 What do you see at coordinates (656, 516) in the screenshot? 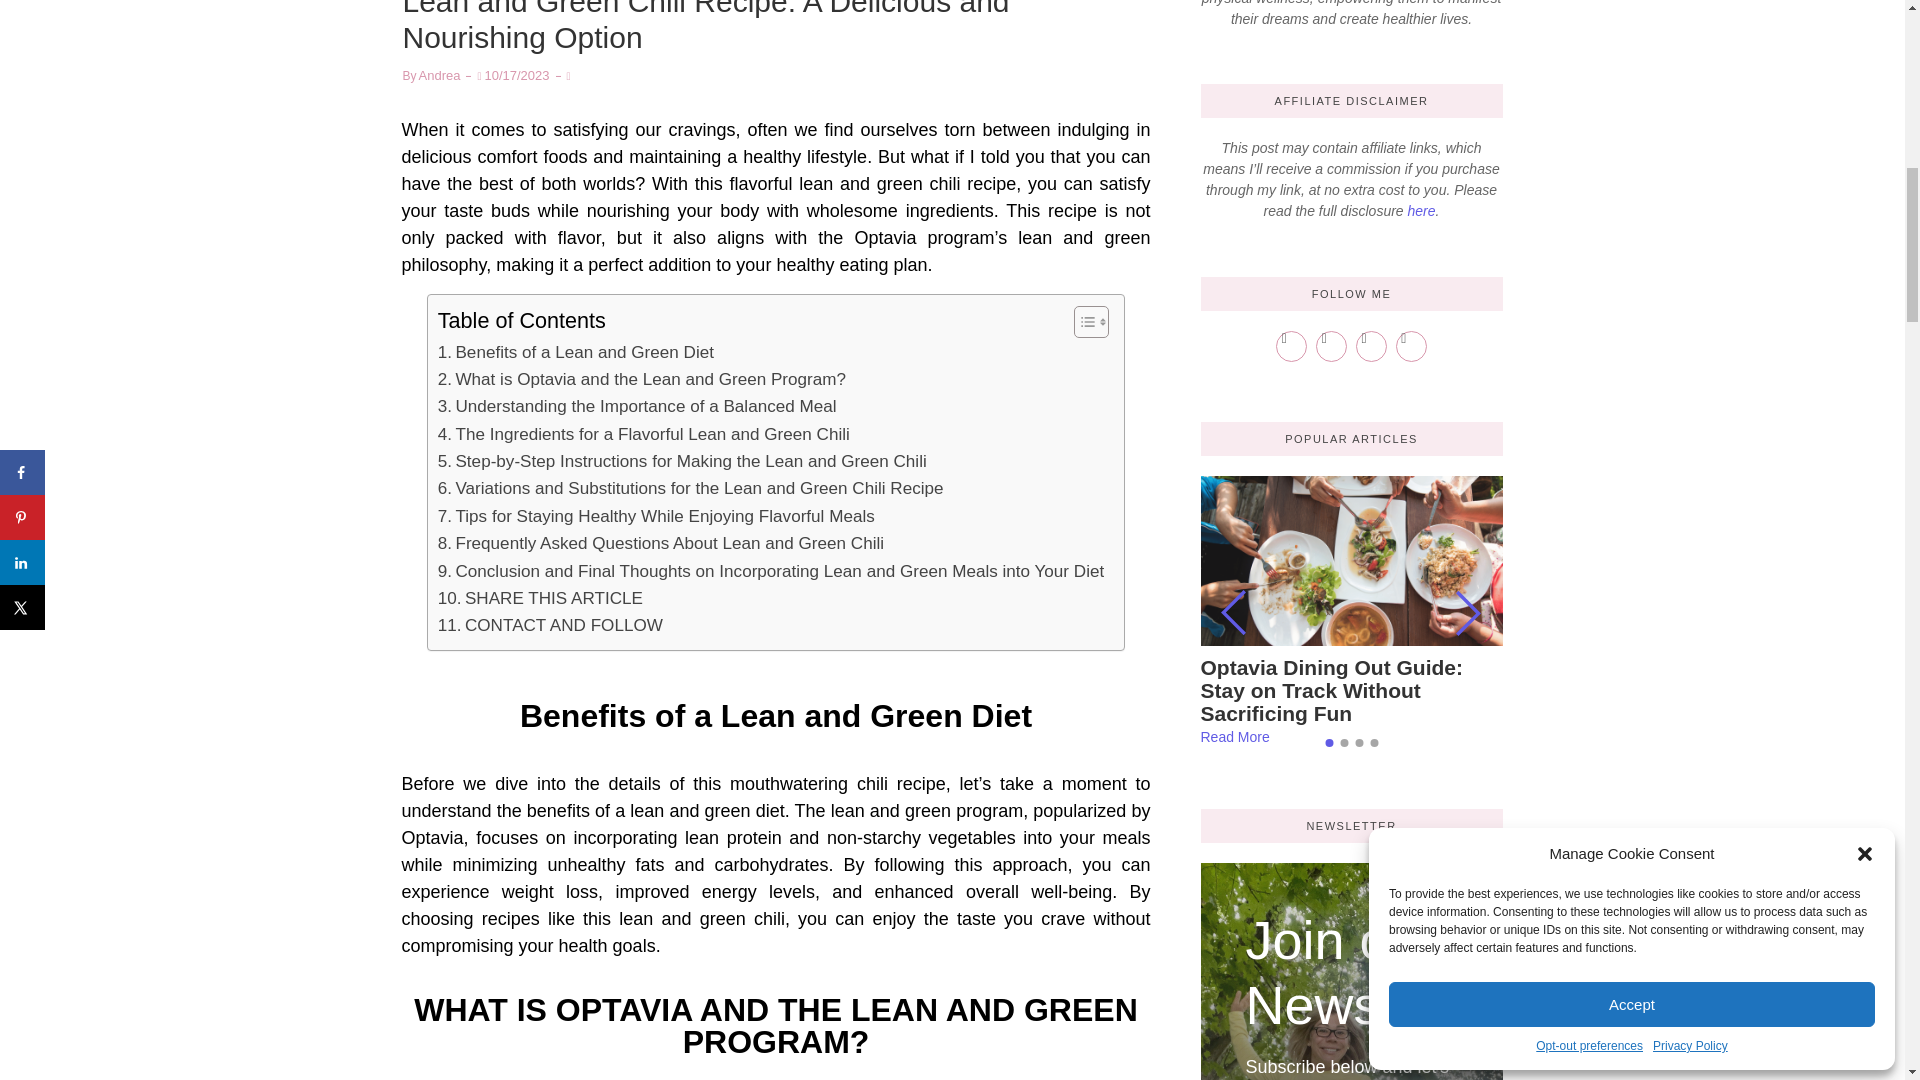
I see `Tips for Staying Healthy While Enjoying Flavorful Meals` at bounding box center [656, 516].